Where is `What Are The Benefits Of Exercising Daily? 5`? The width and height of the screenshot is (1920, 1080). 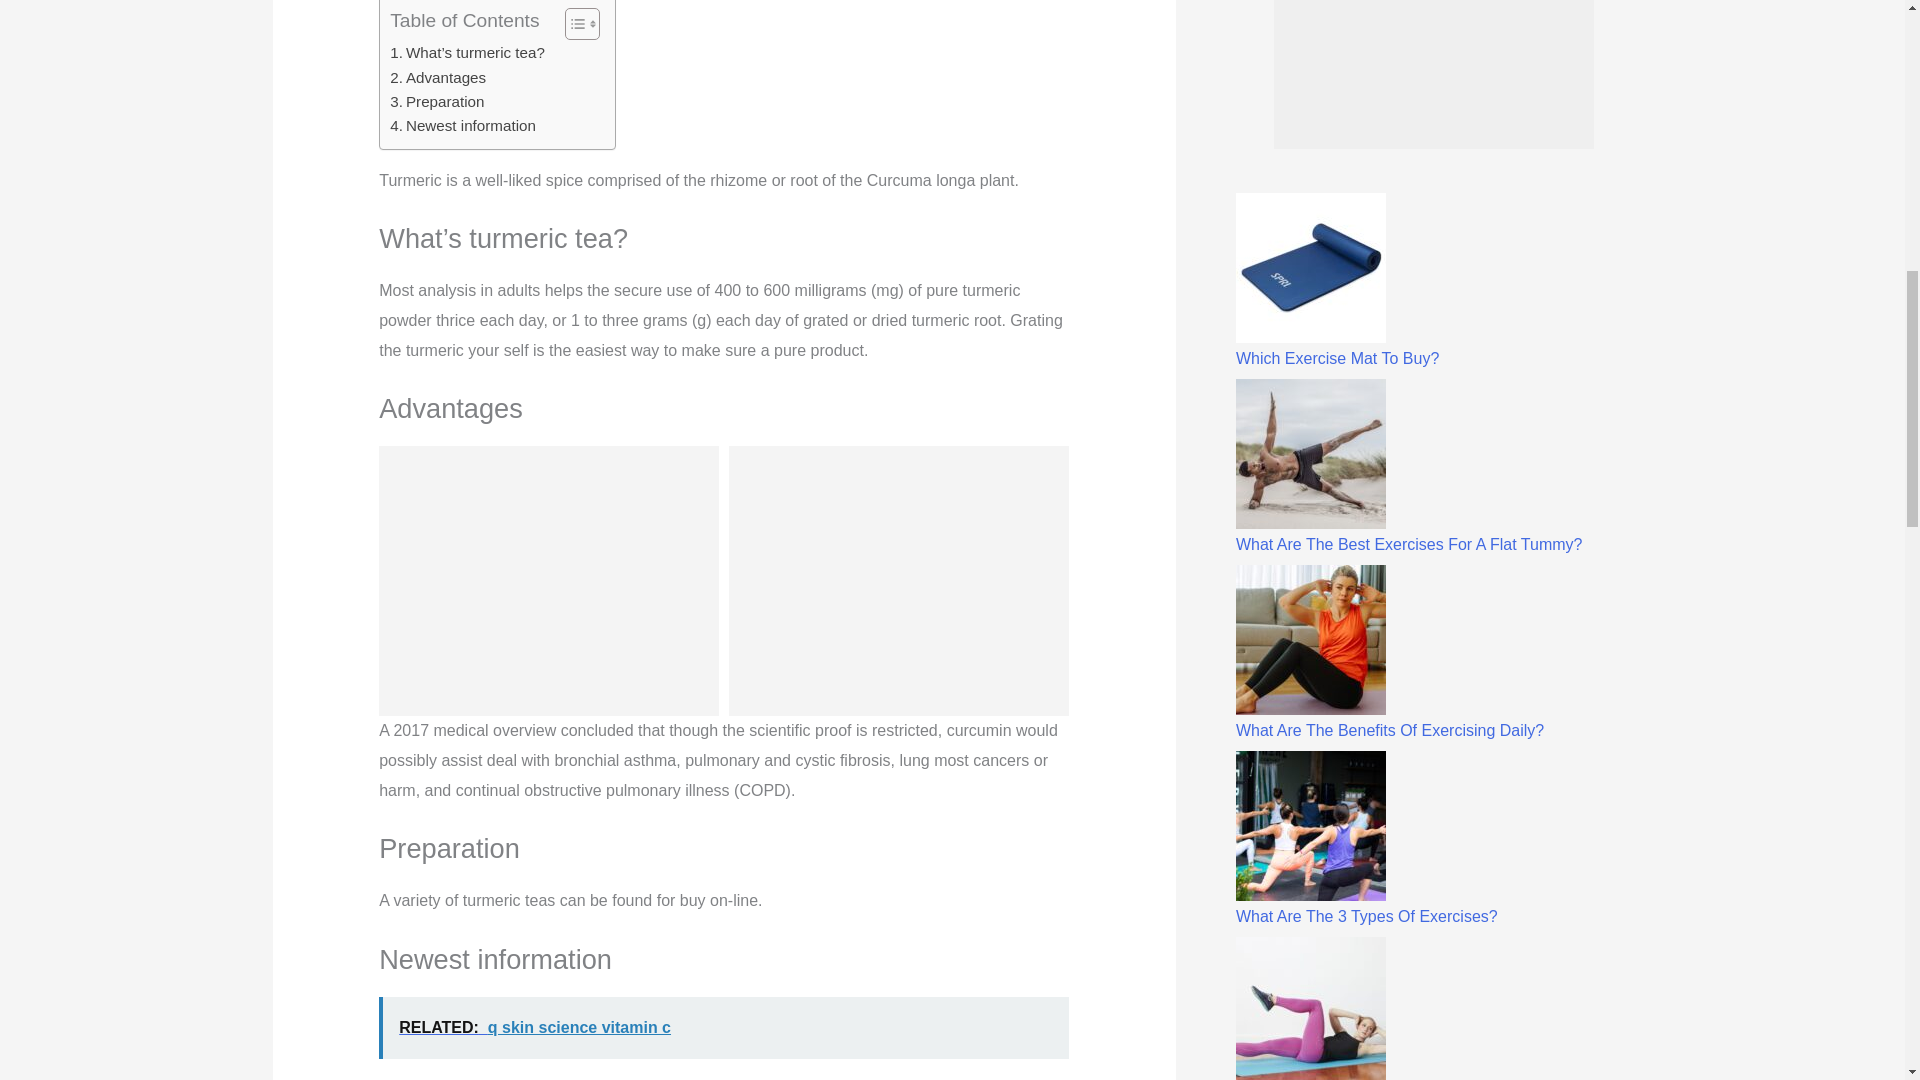
What Are The Benefits Of Exercising Daily? 5 is located at coordinates (1311, 639).